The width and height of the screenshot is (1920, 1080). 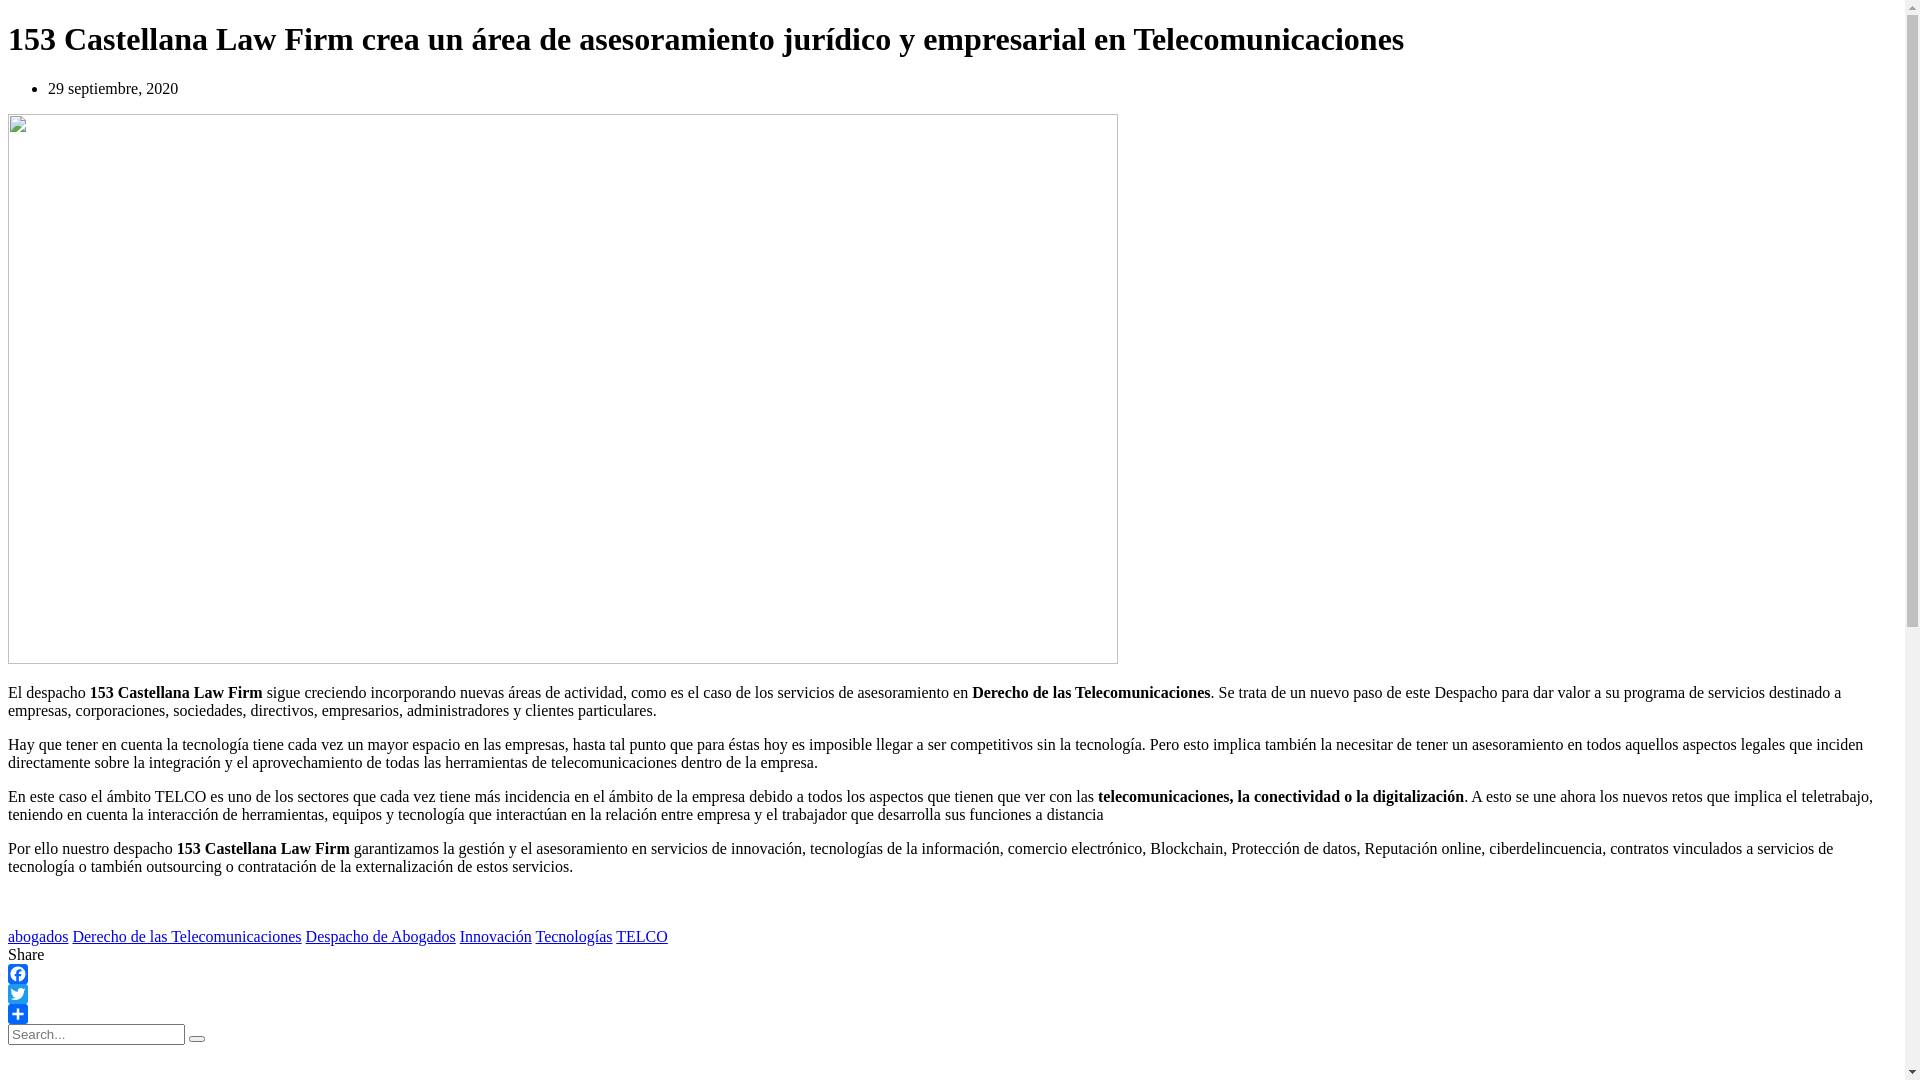 I want to click on TELCO, so click(x=642, y=936).